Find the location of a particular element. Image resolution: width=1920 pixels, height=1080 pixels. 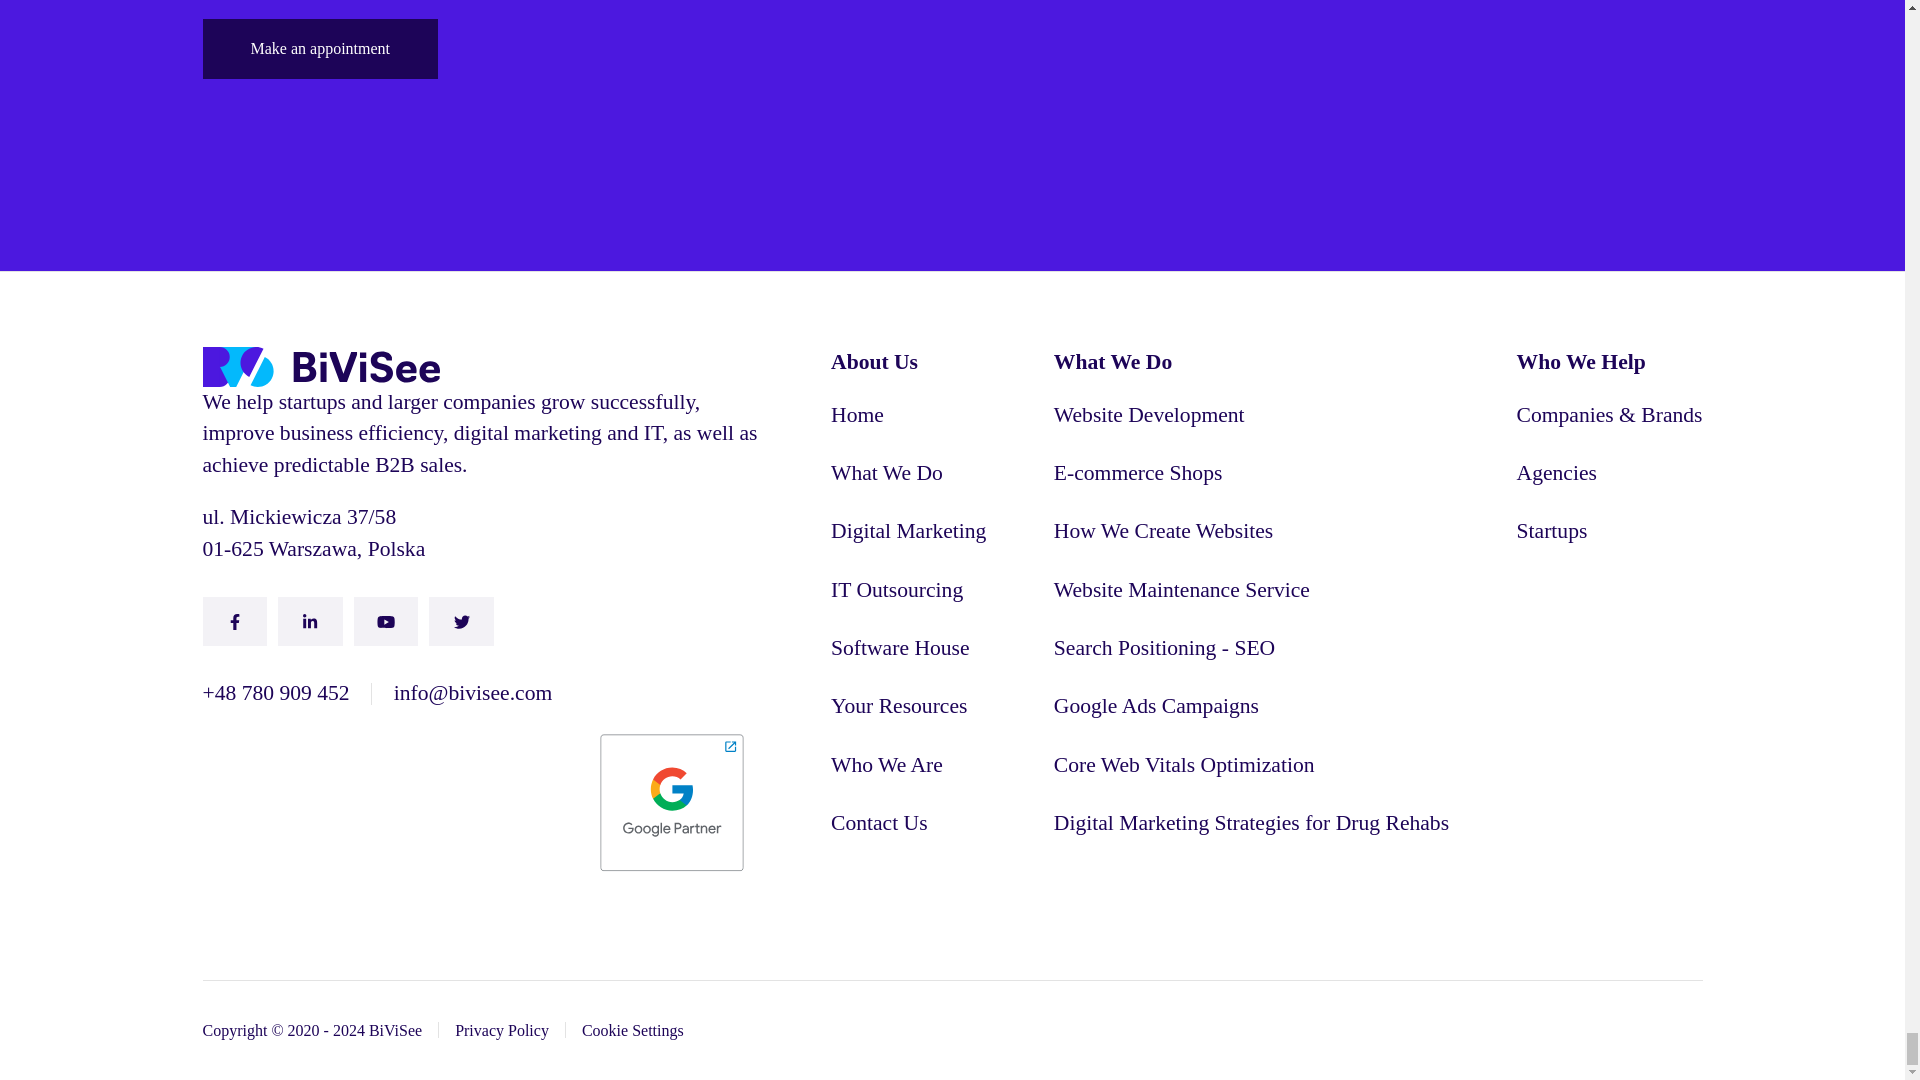

BiViSee - Facebook is located at coordinates (234, 621).